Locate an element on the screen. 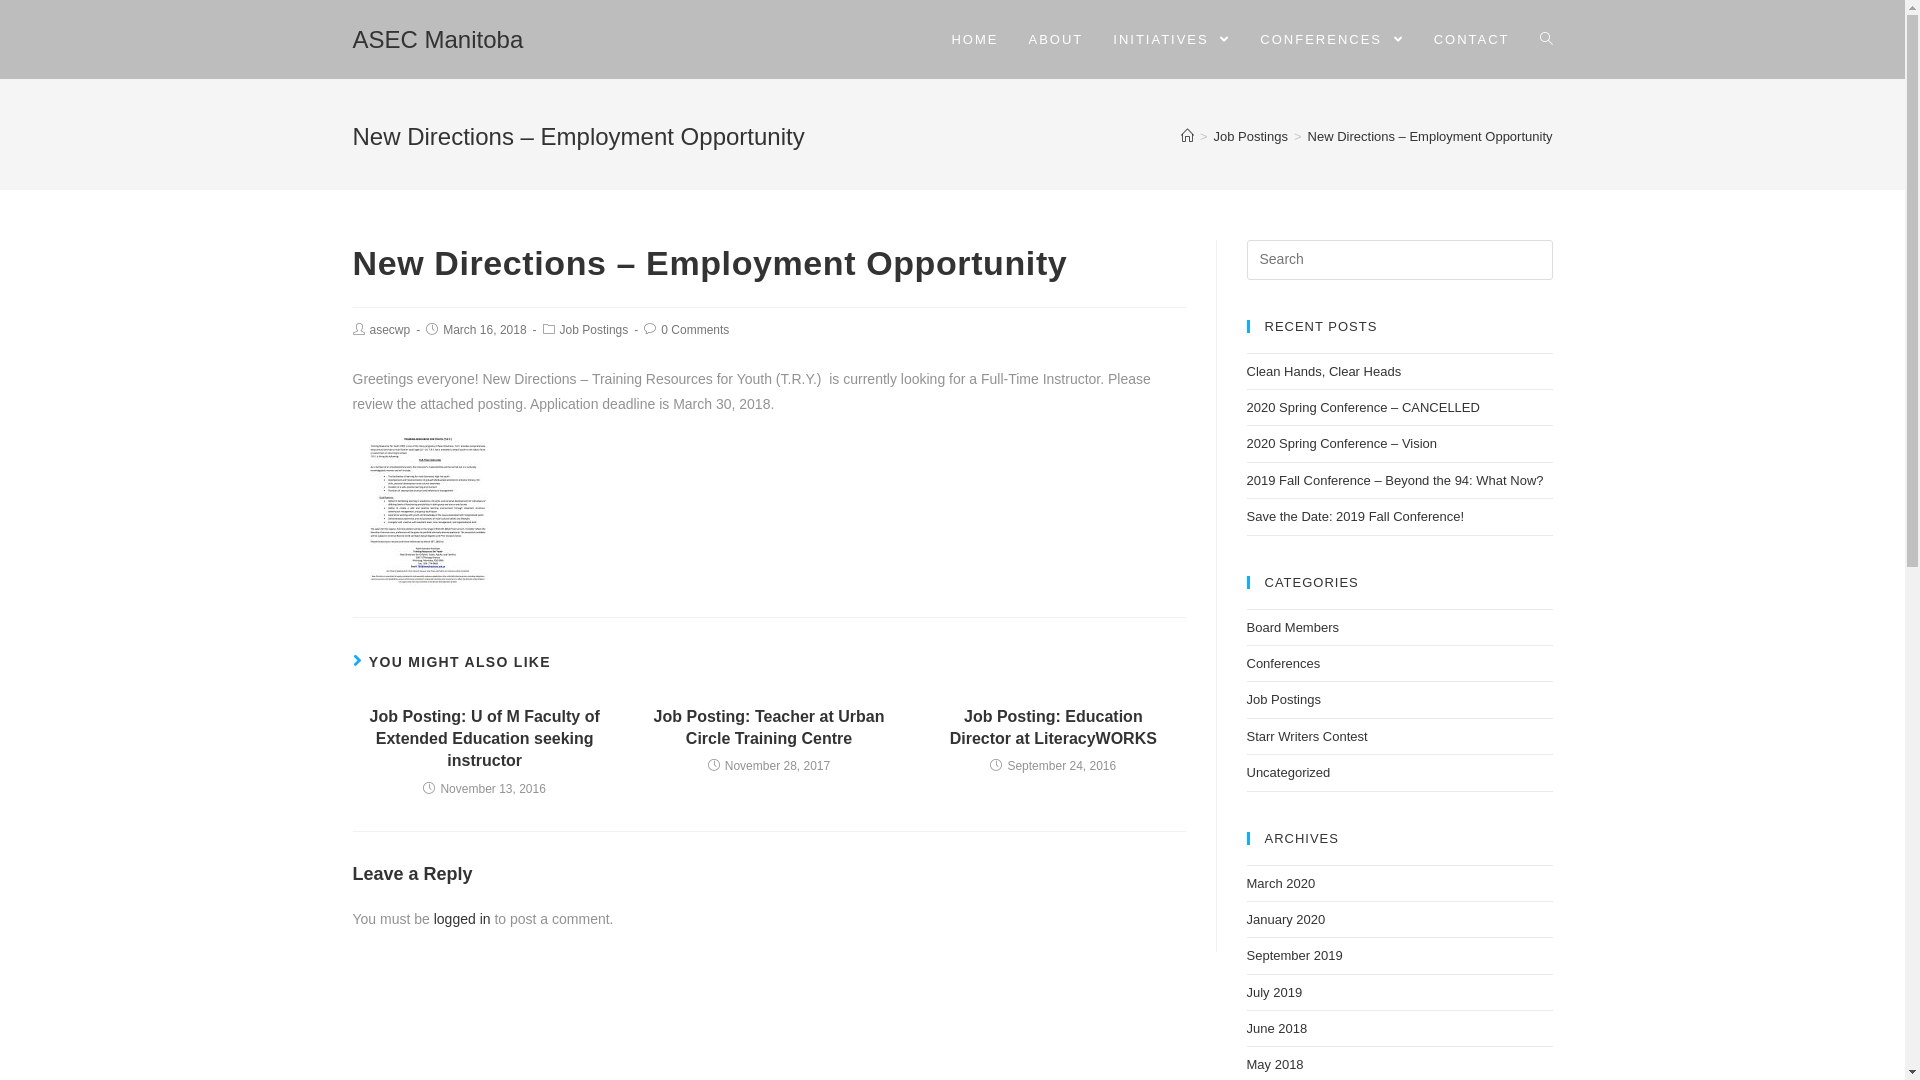 Image resolution: width=1920 pixels, height=1080 pixels. ABOUT is located at coordinates (1056, 40).